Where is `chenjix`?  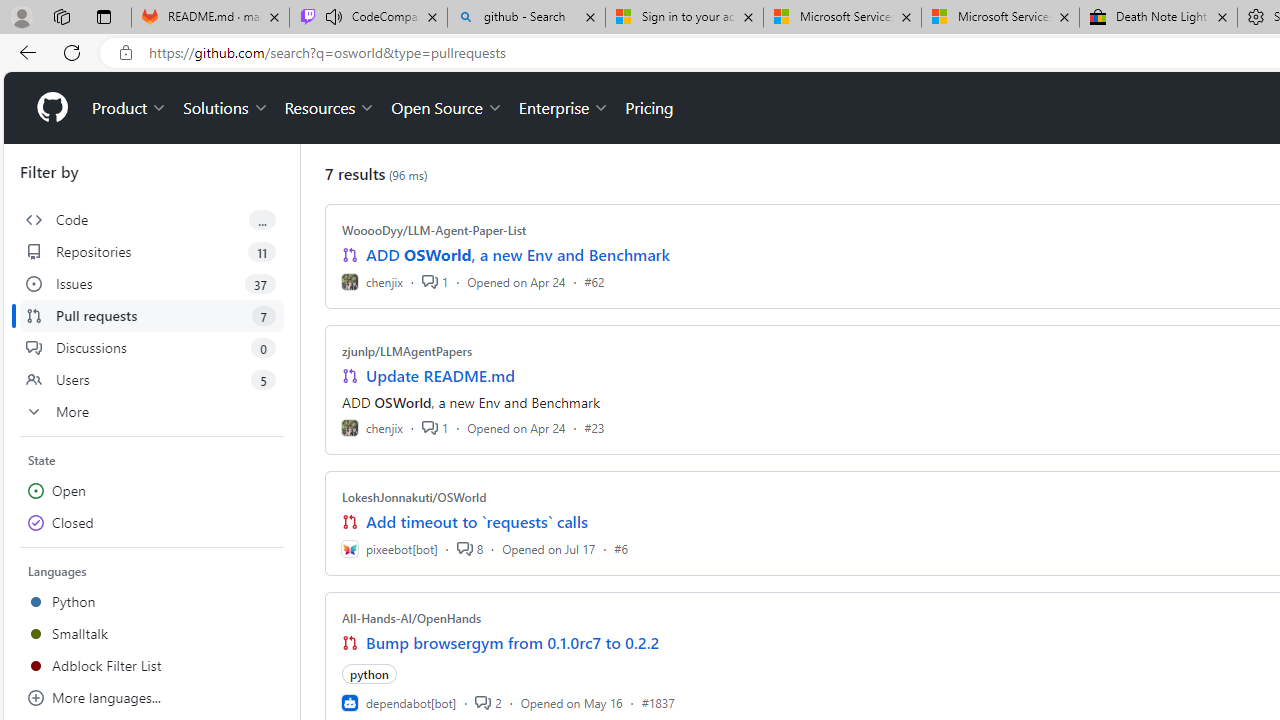
chenjix is located at coordinates (372, 428).